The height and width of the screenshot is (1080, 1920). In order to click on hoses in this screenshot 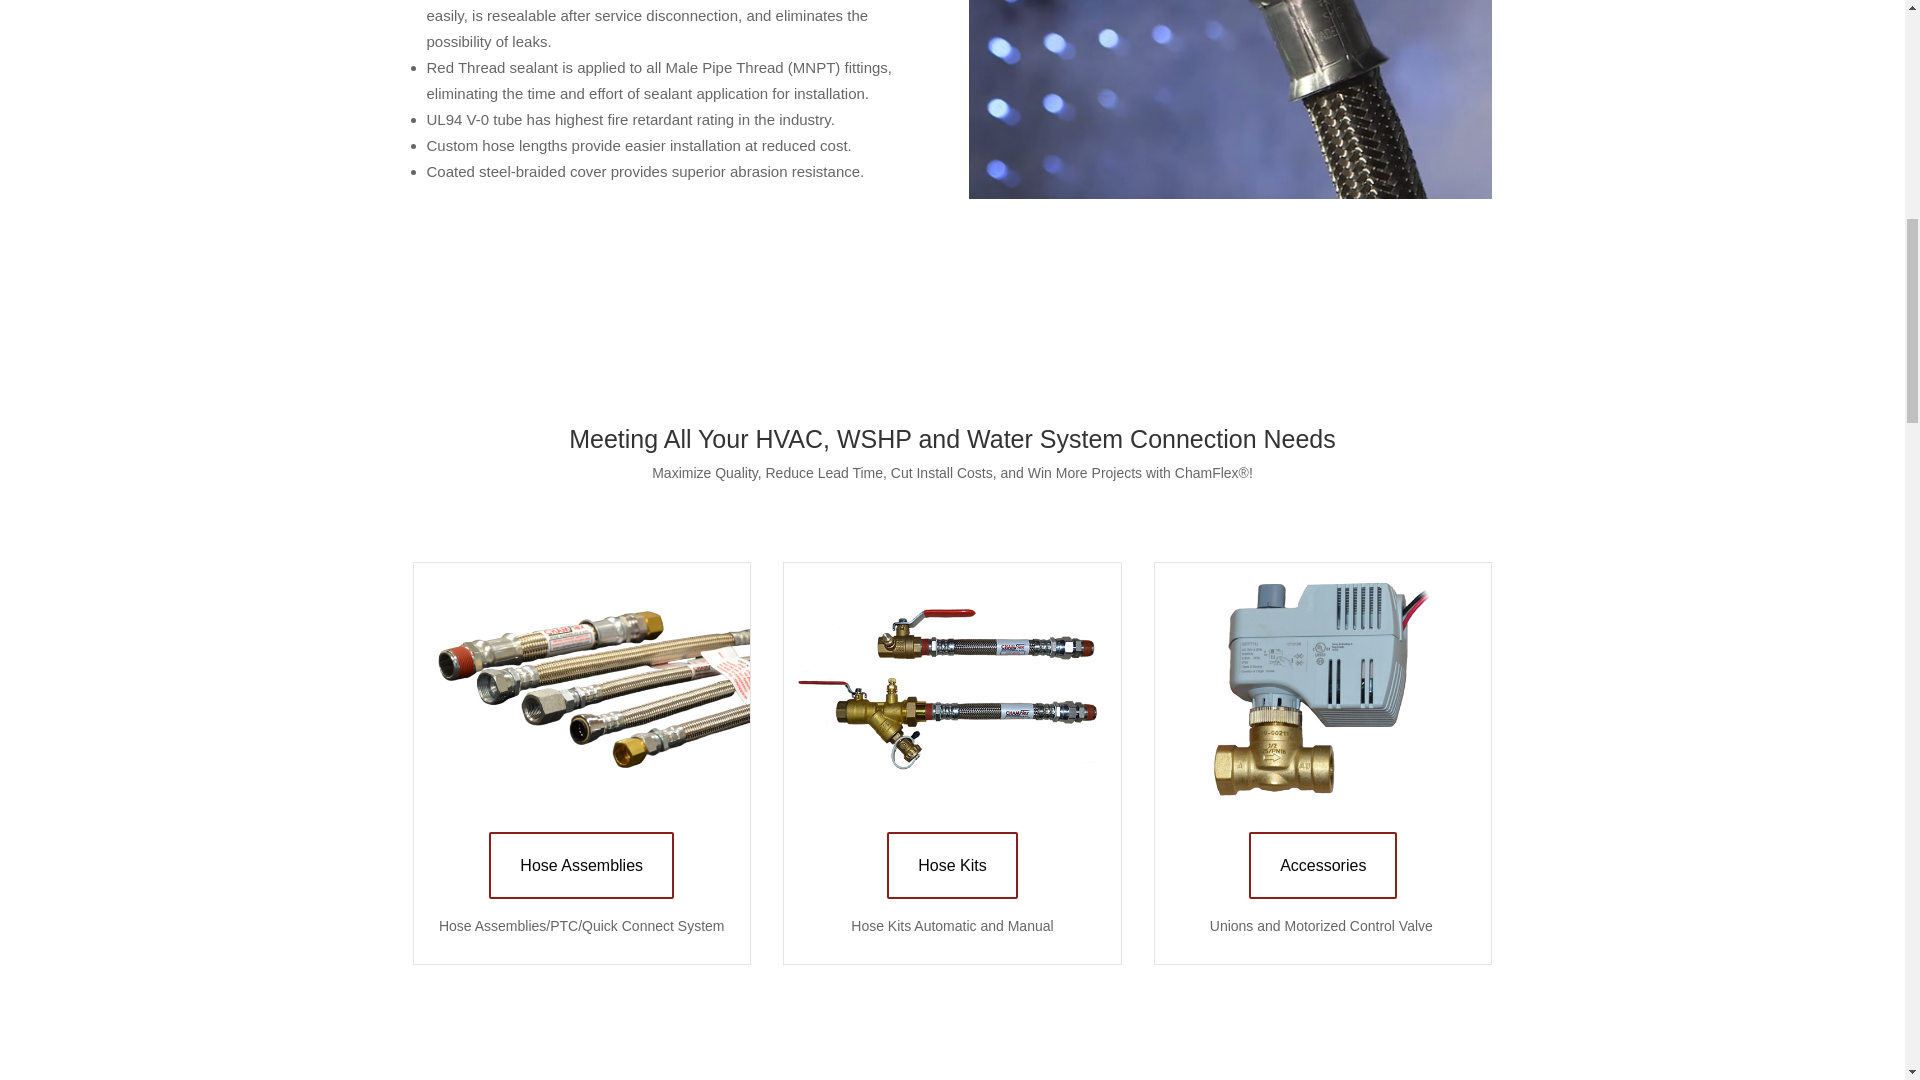, I will do `click(582, 688)`.